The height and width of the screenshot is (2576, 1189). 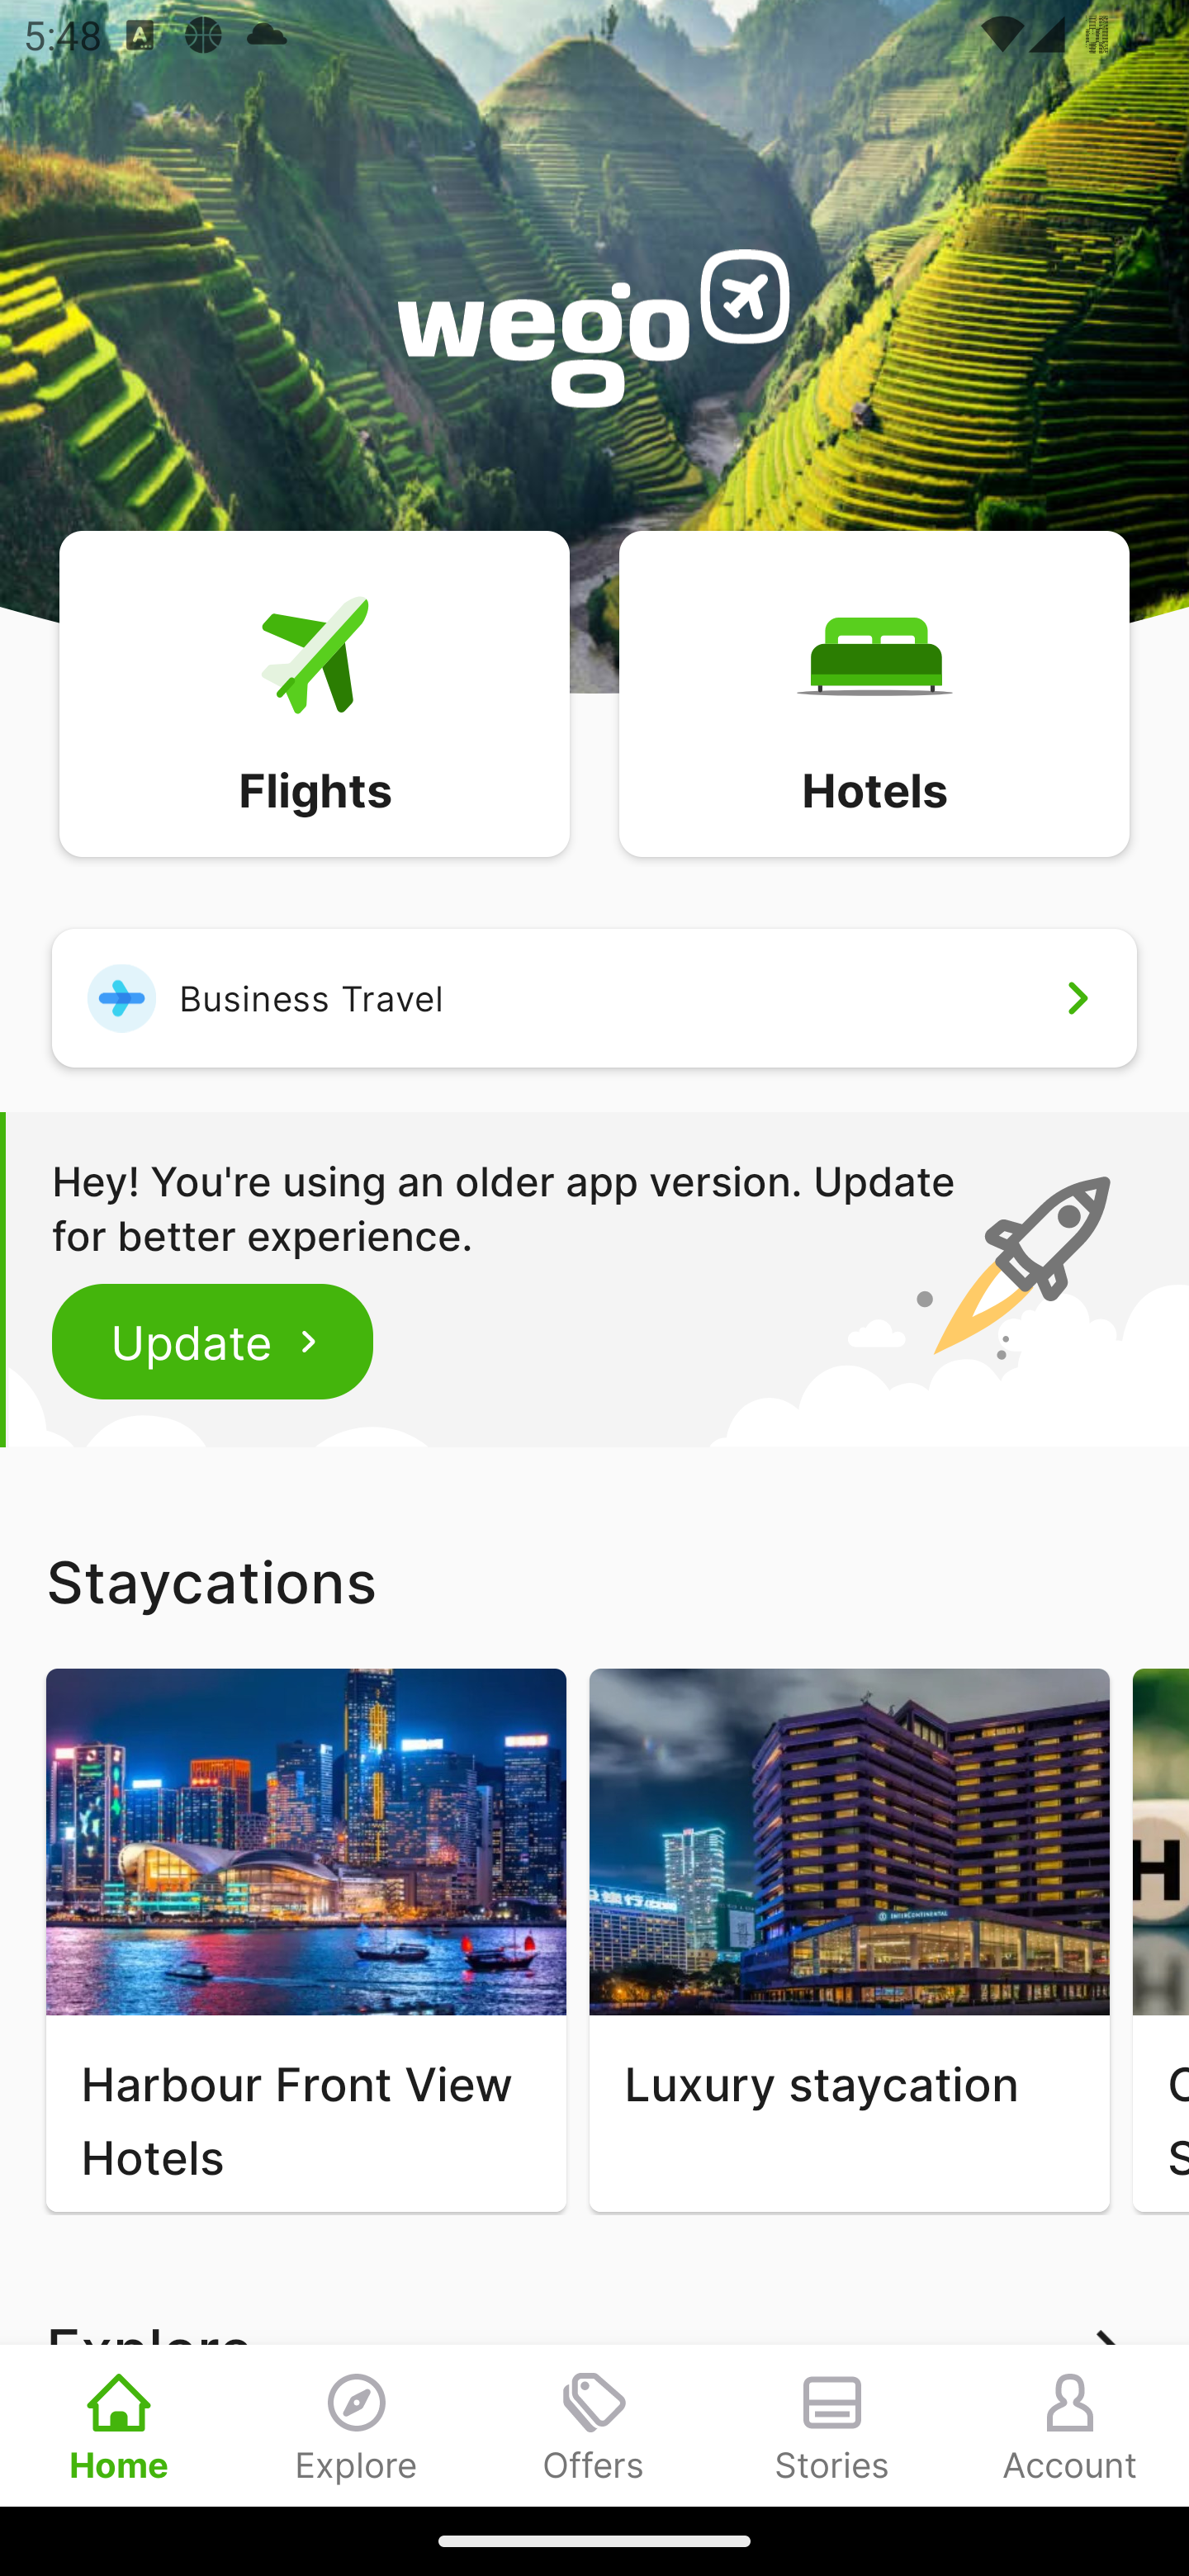 I want to click on Stories, so click(x=832, y=2425).